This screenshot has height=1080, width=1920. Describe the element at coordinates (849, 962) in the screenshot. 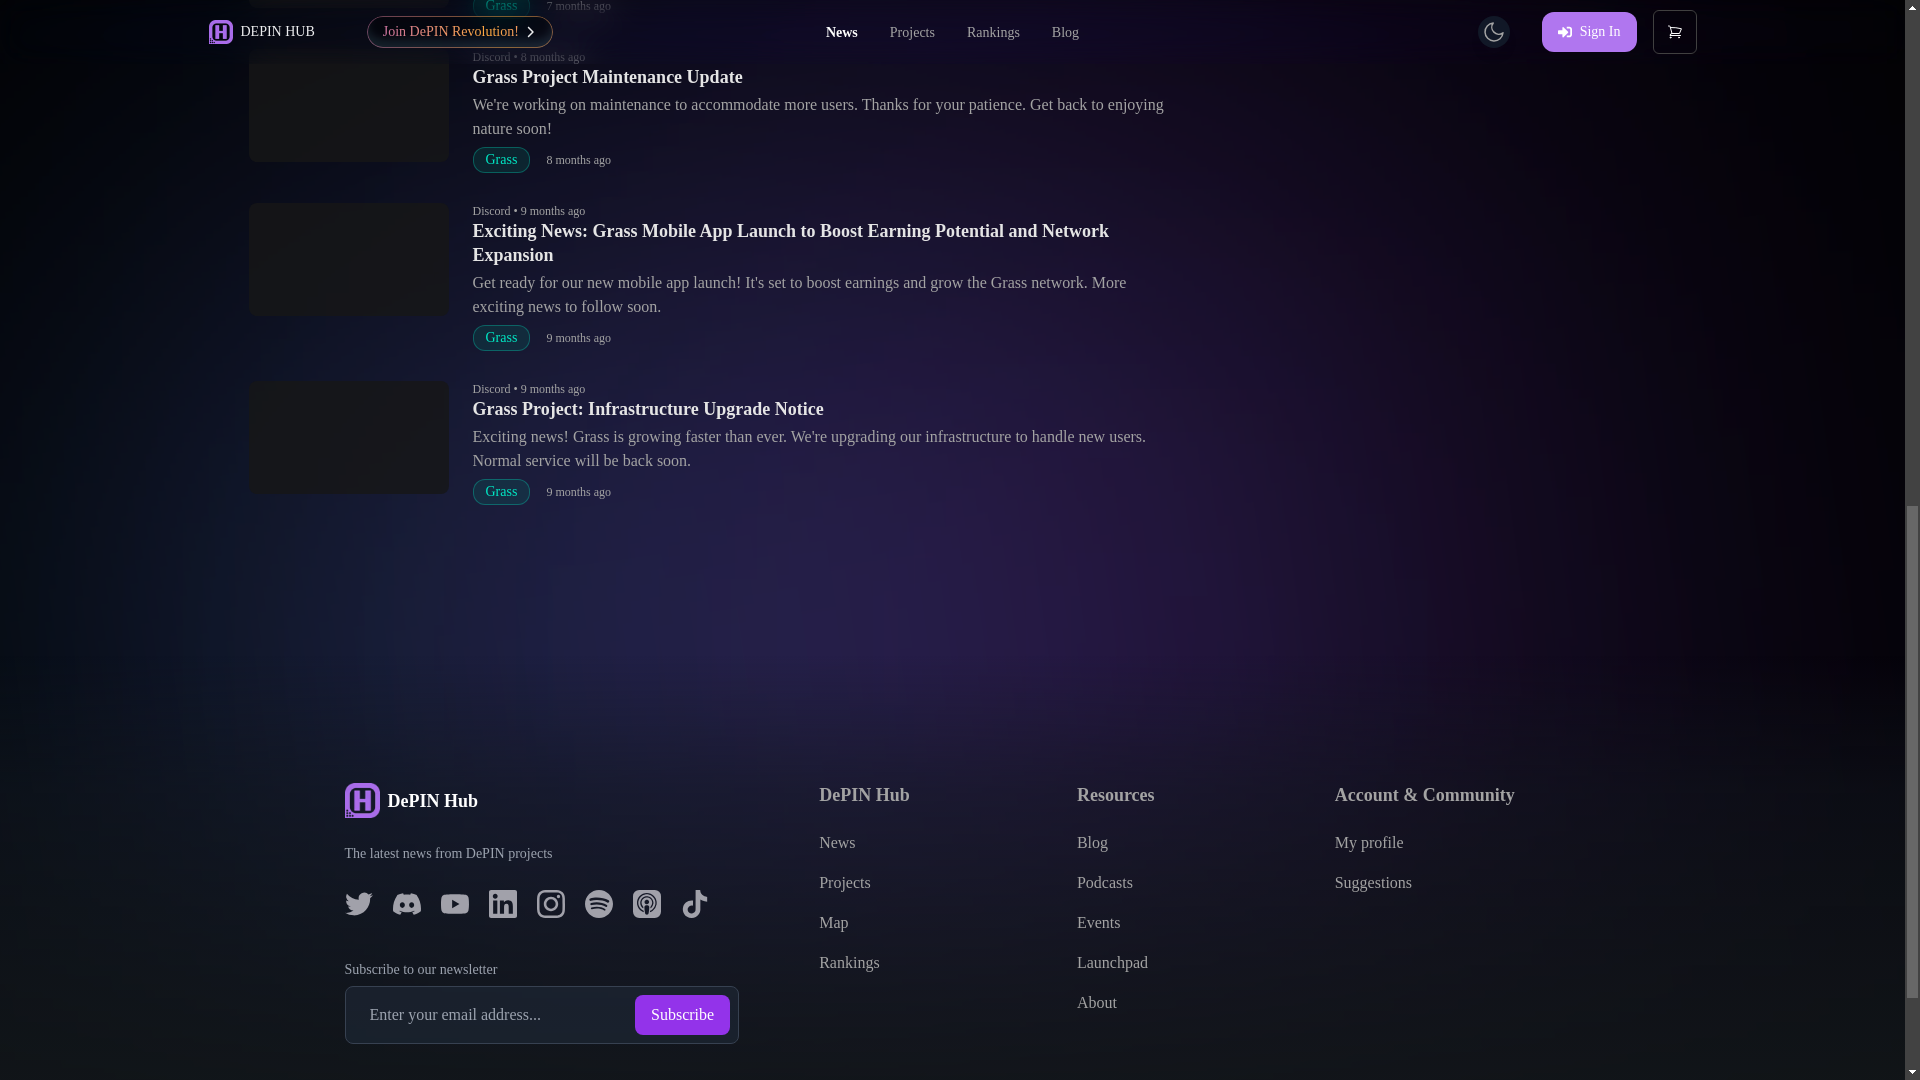

I see `Rankings` at that location.